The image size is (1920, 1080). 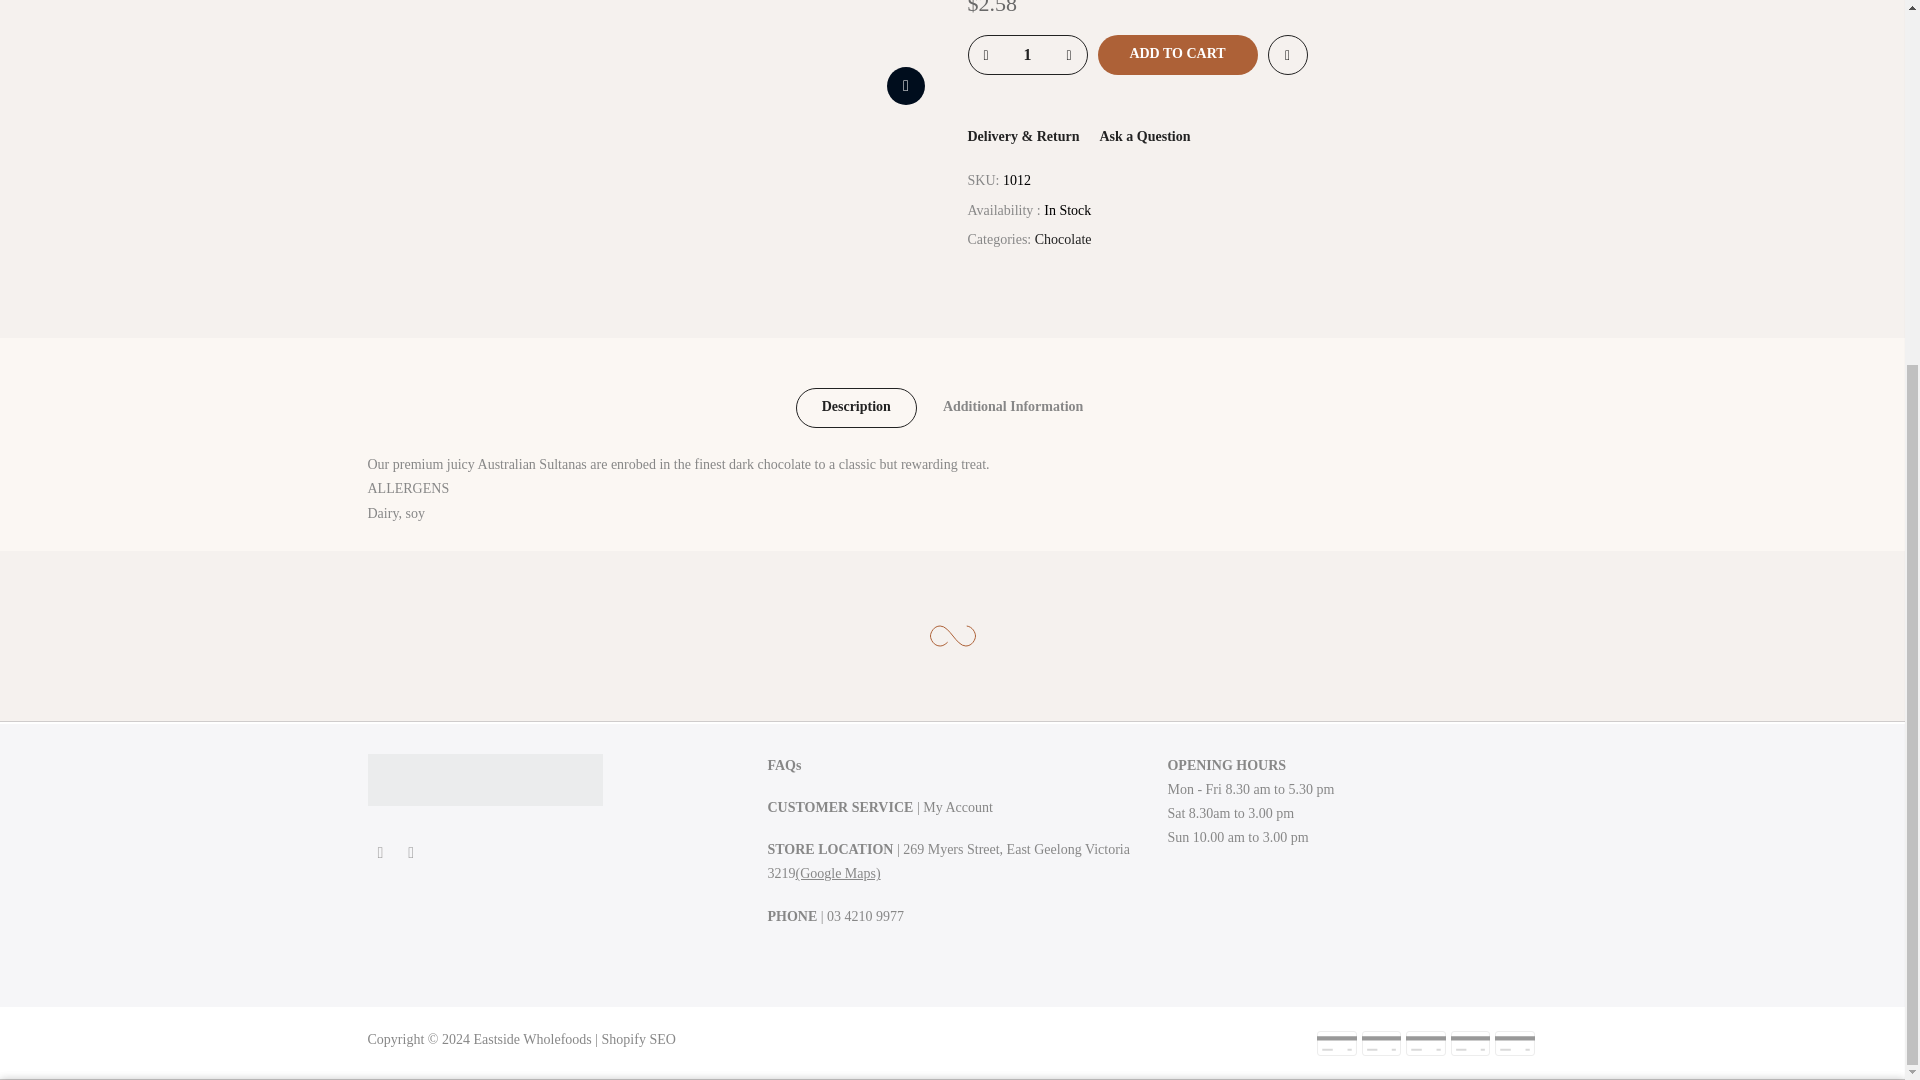 I want to click on Description, so click(x=856, y=407).